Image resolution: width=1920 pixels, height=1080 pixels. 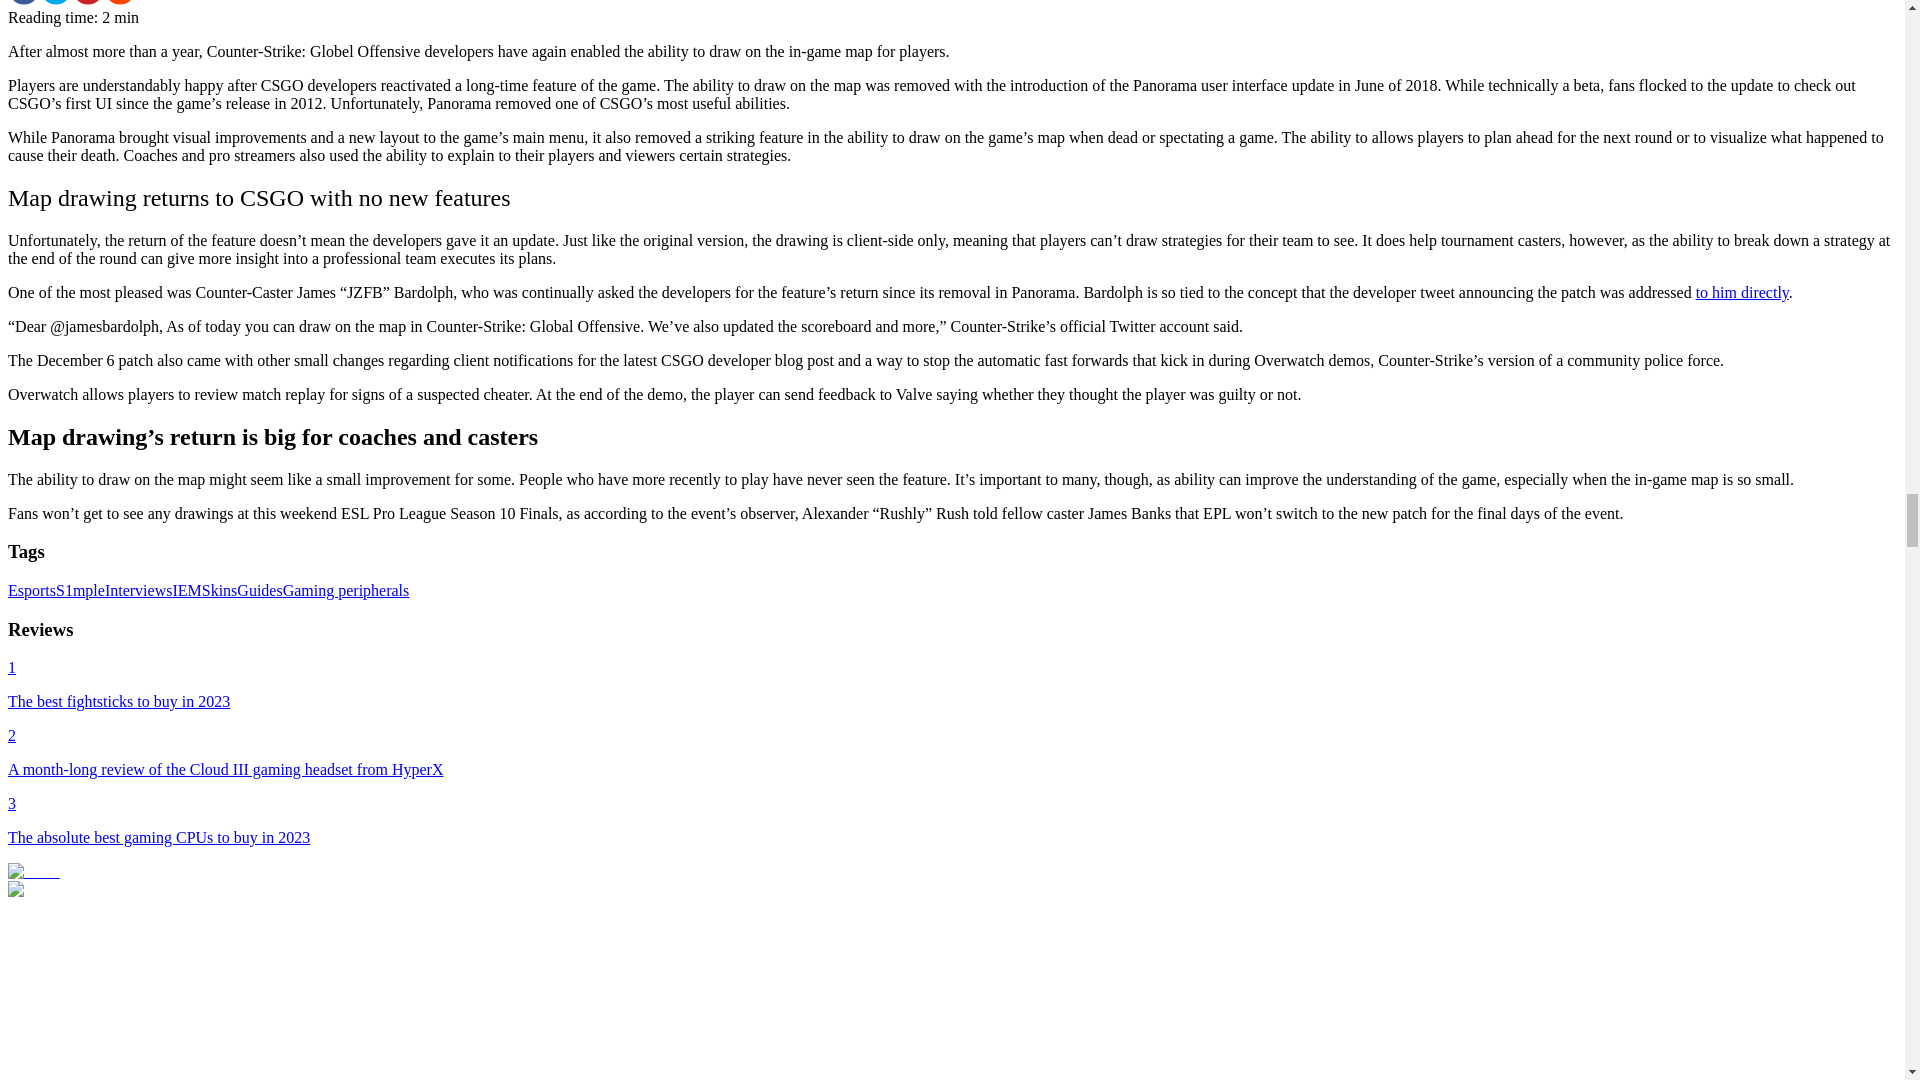 I want to click on Esports, so click(x=31, y=590).